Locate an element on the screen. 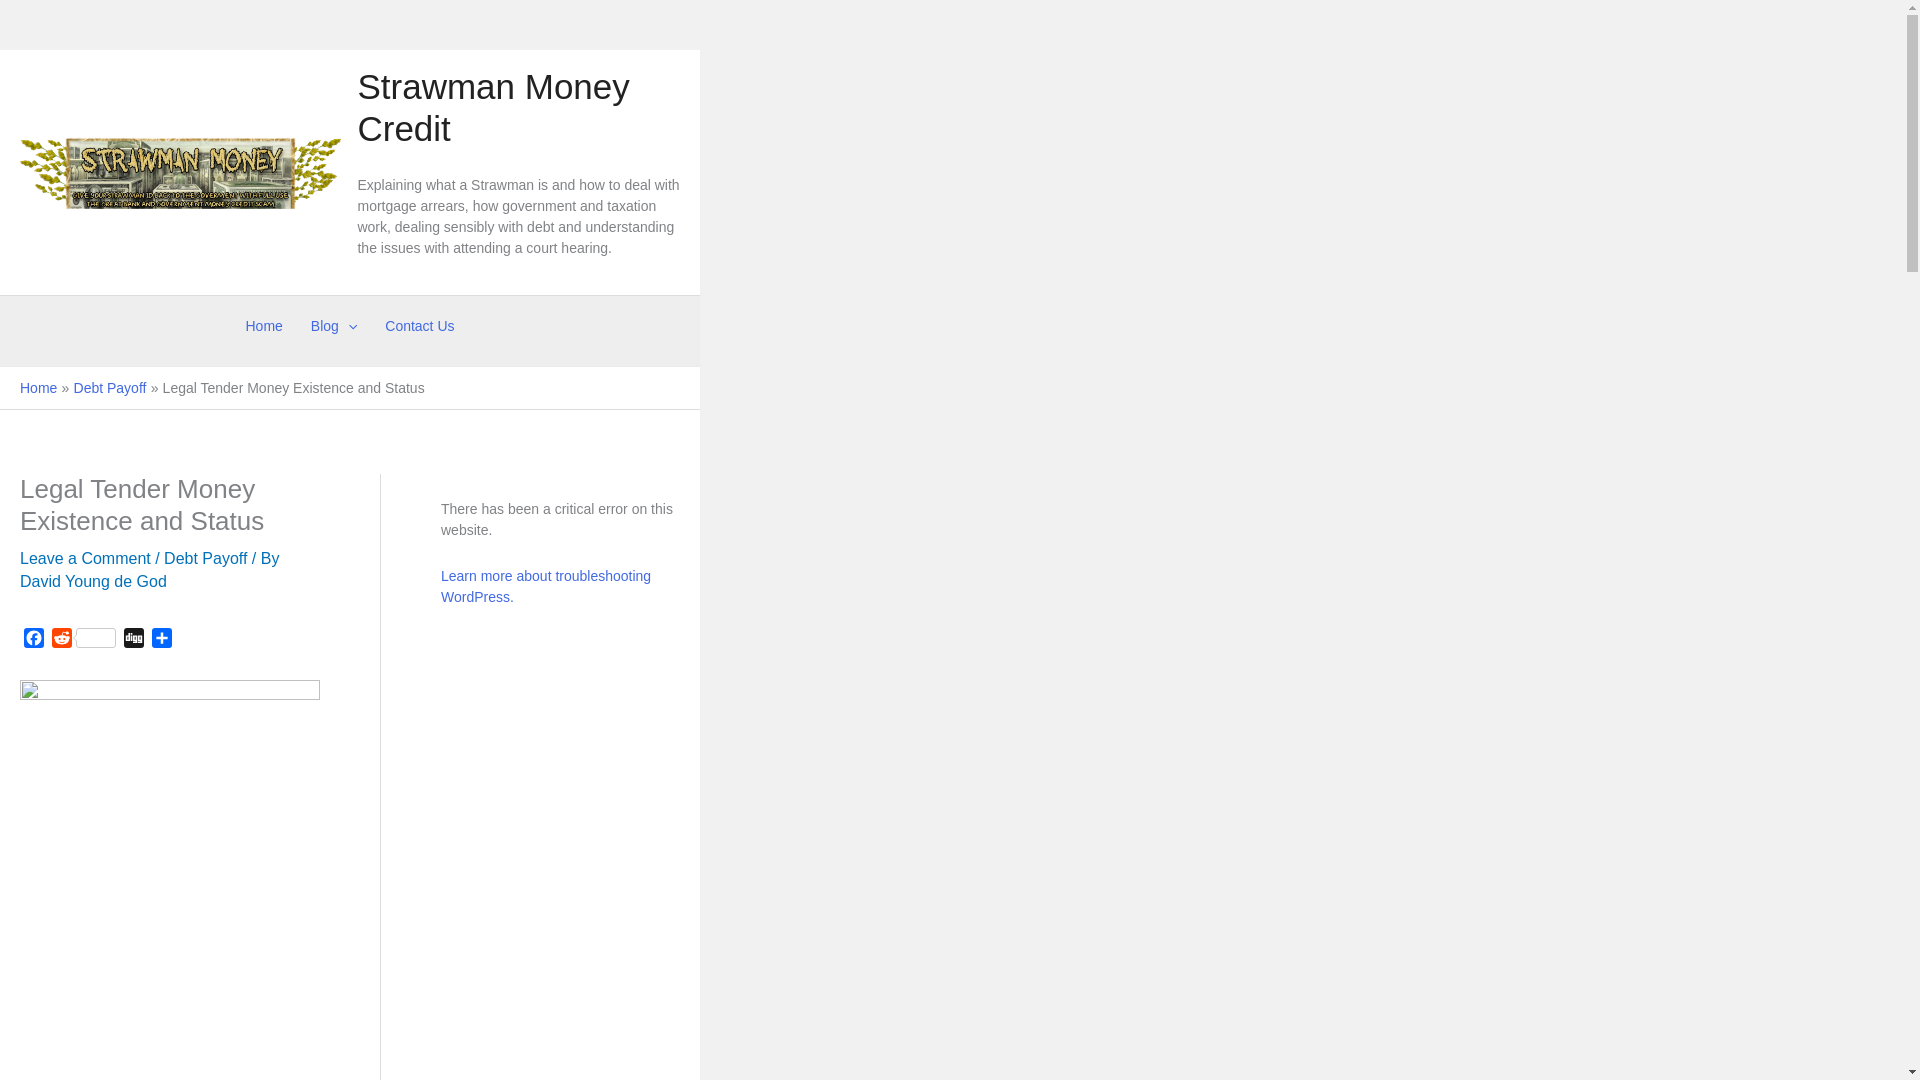 This screenshot has height=1080, width=1920. Debt Payoff is located at coordinates (110, 388).